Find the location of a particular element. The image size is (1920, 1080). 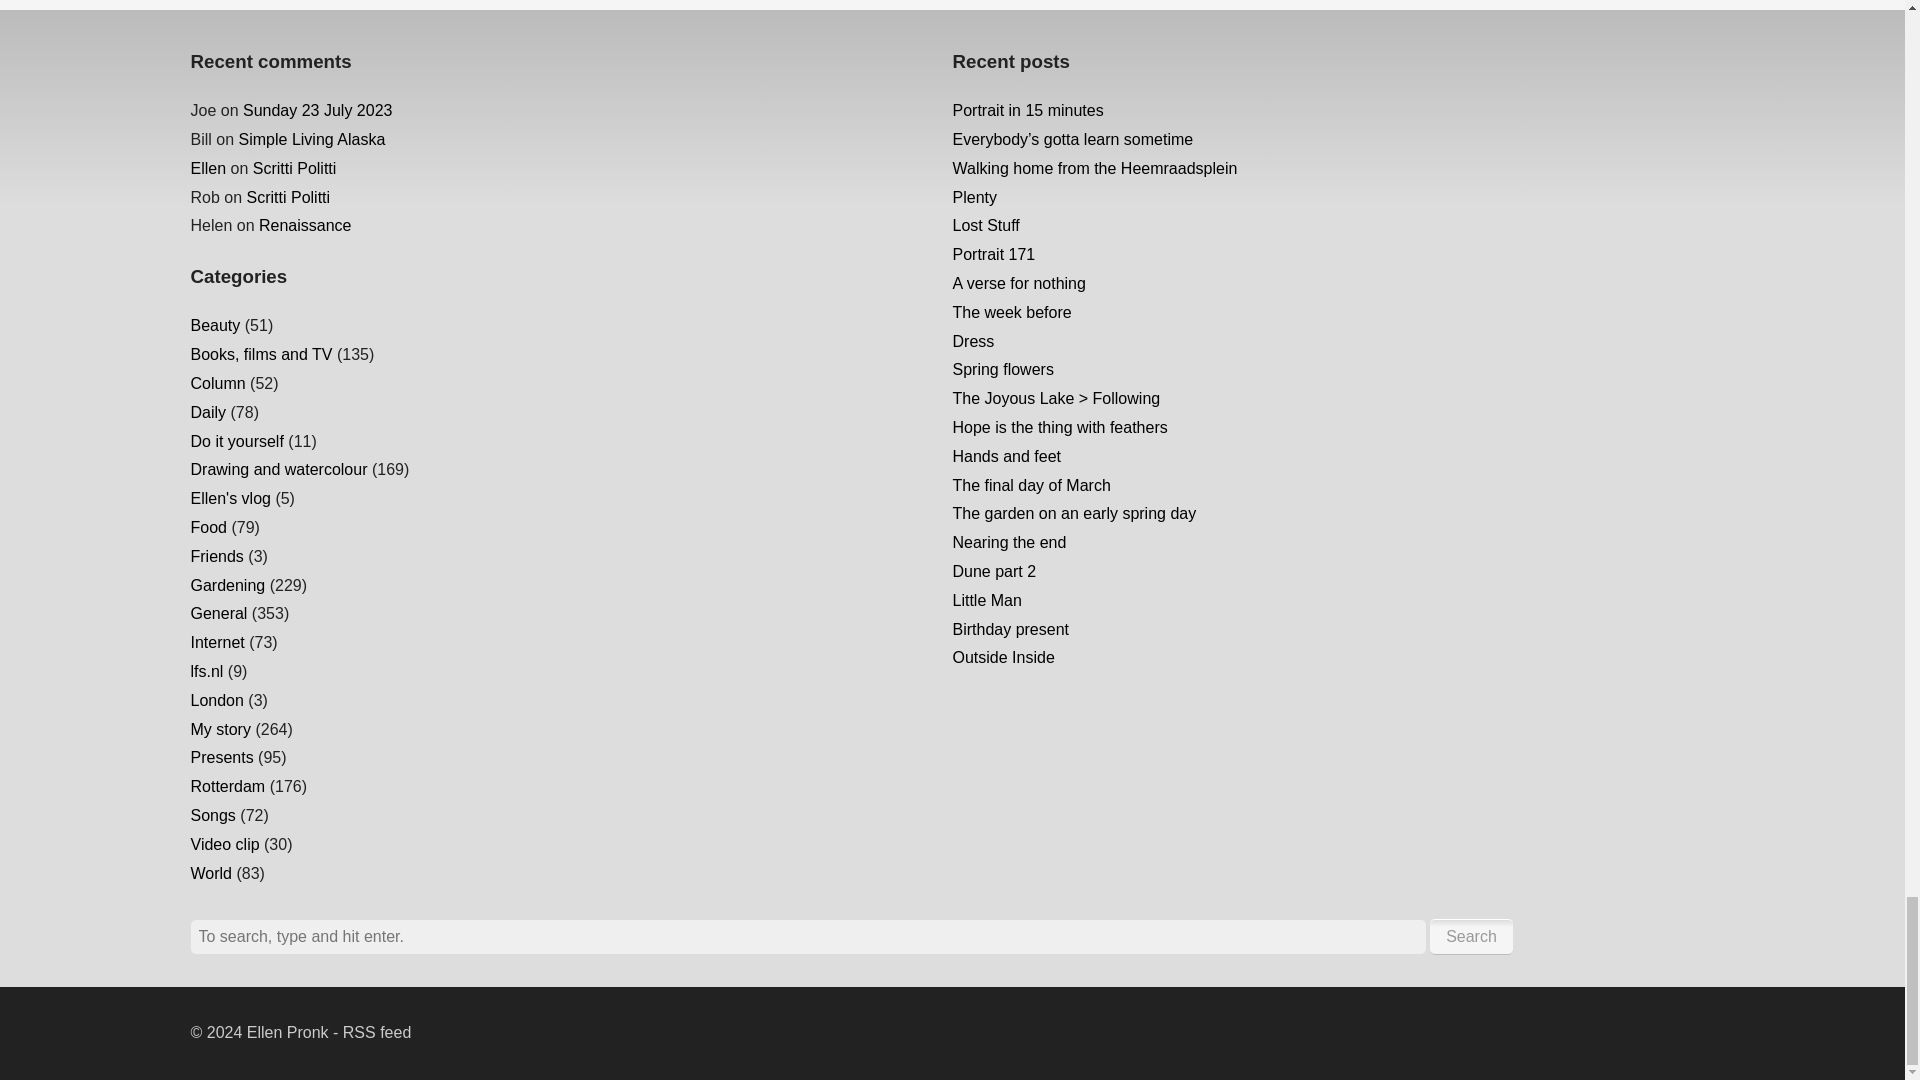

Sunday 23 July 2023 is located at coordinates (317, 110).